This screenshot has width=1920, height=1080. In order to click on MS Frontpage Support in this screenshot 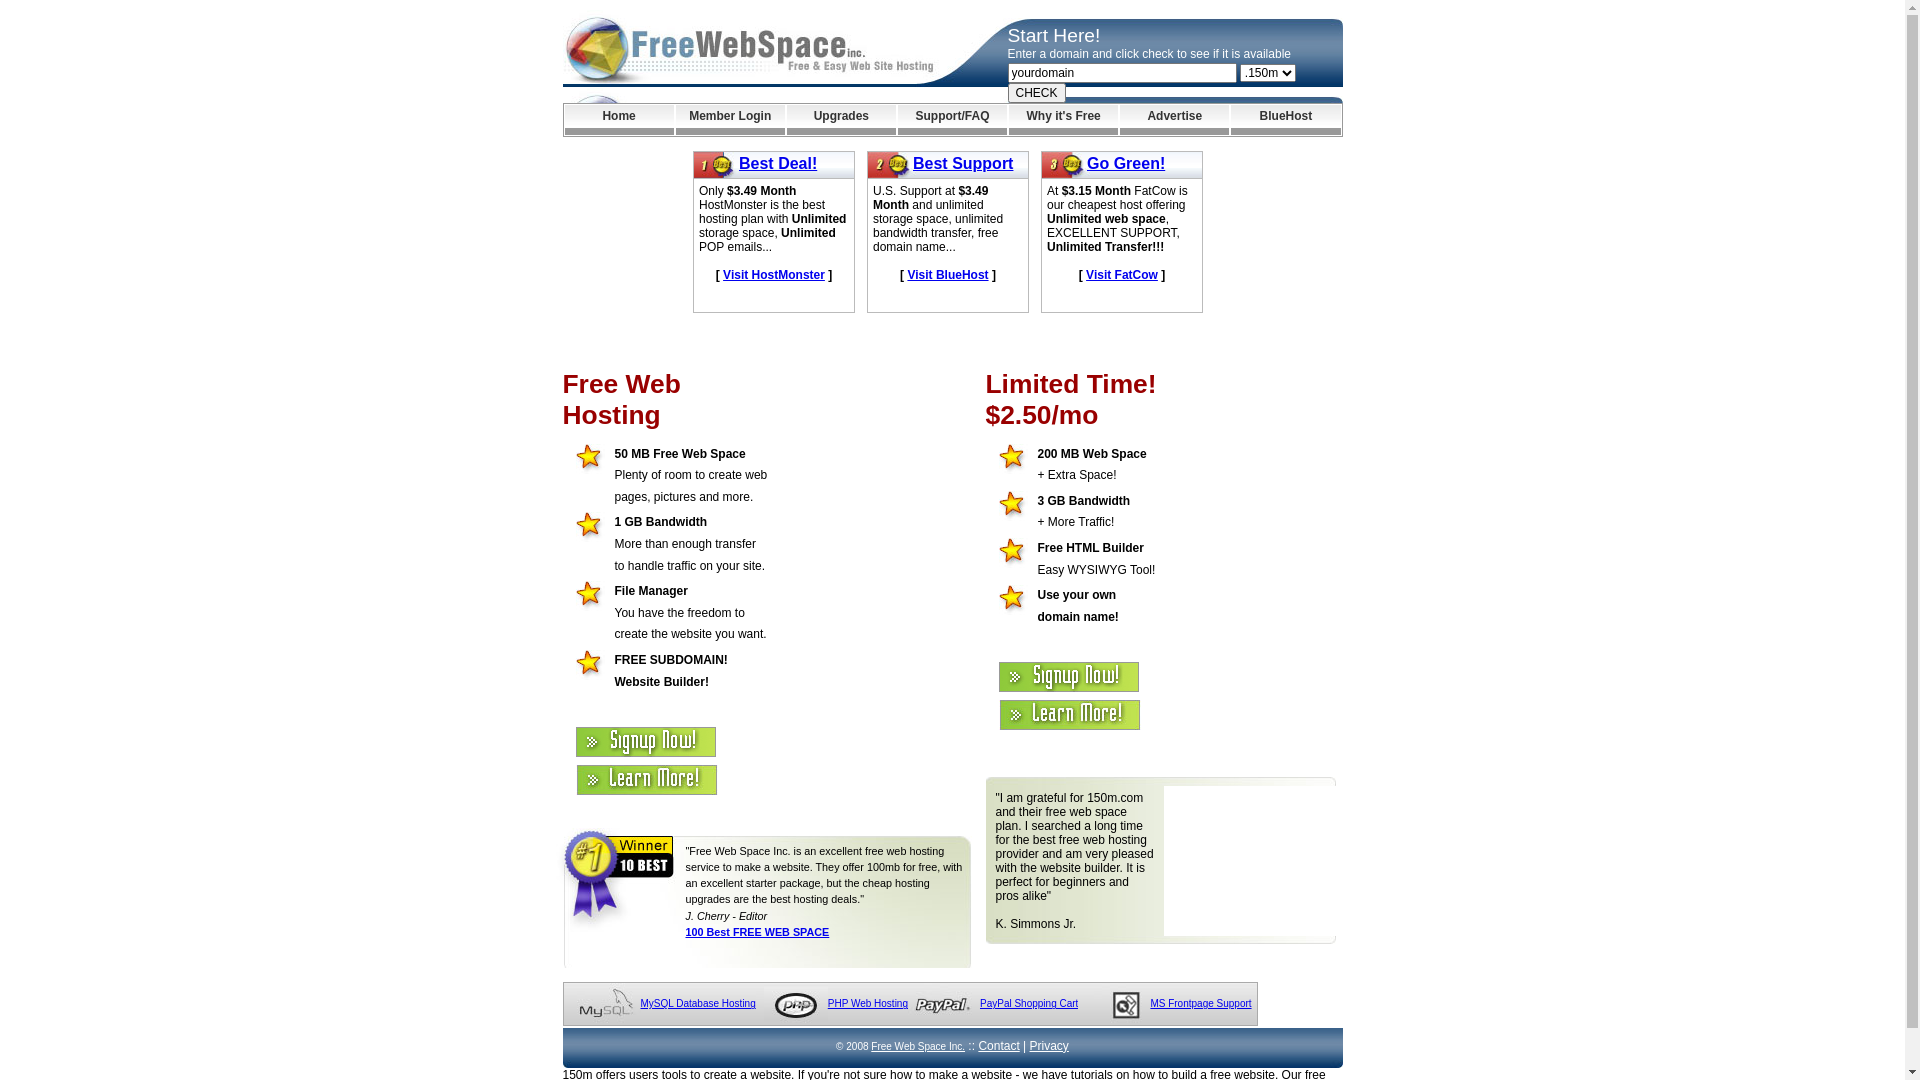, I will do `click(1200, 1004)`.